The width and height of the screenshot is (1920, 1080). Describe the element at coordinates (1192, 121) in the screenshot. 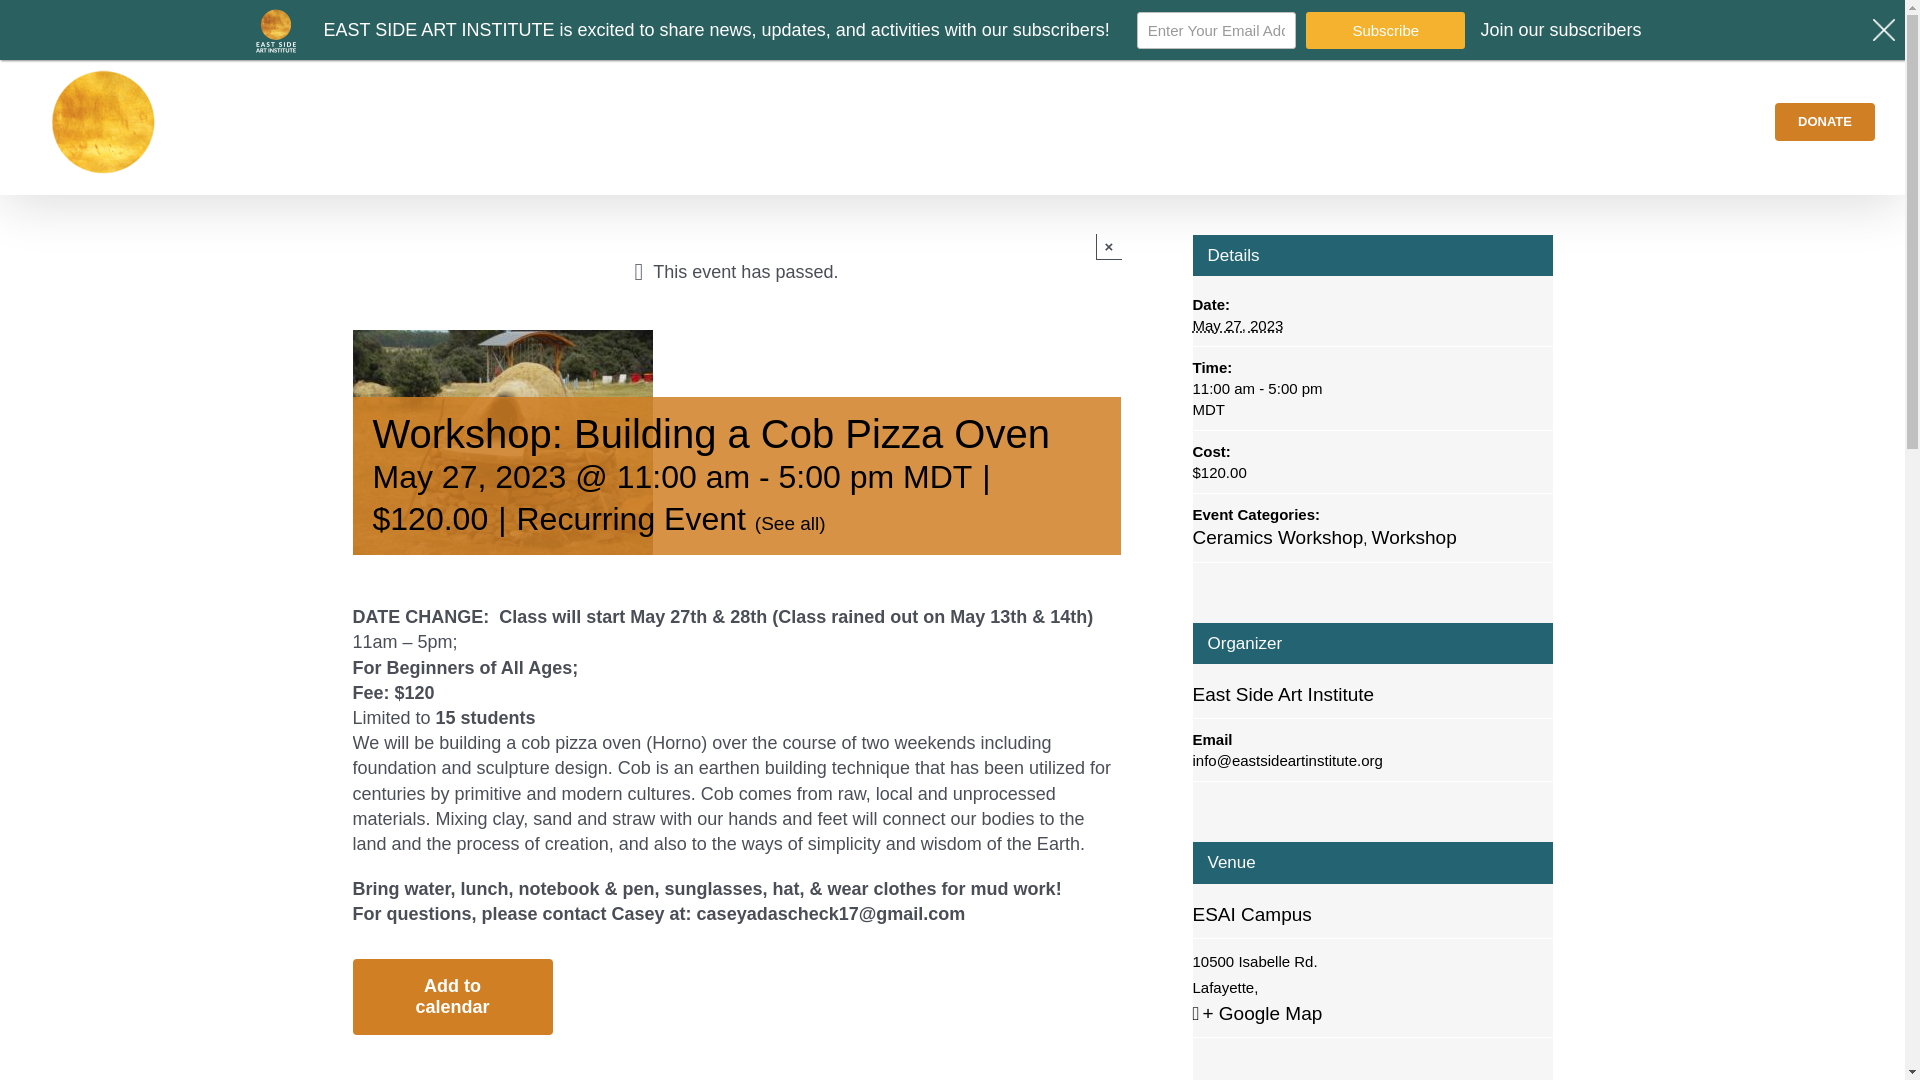

I see `Classes` at that location.